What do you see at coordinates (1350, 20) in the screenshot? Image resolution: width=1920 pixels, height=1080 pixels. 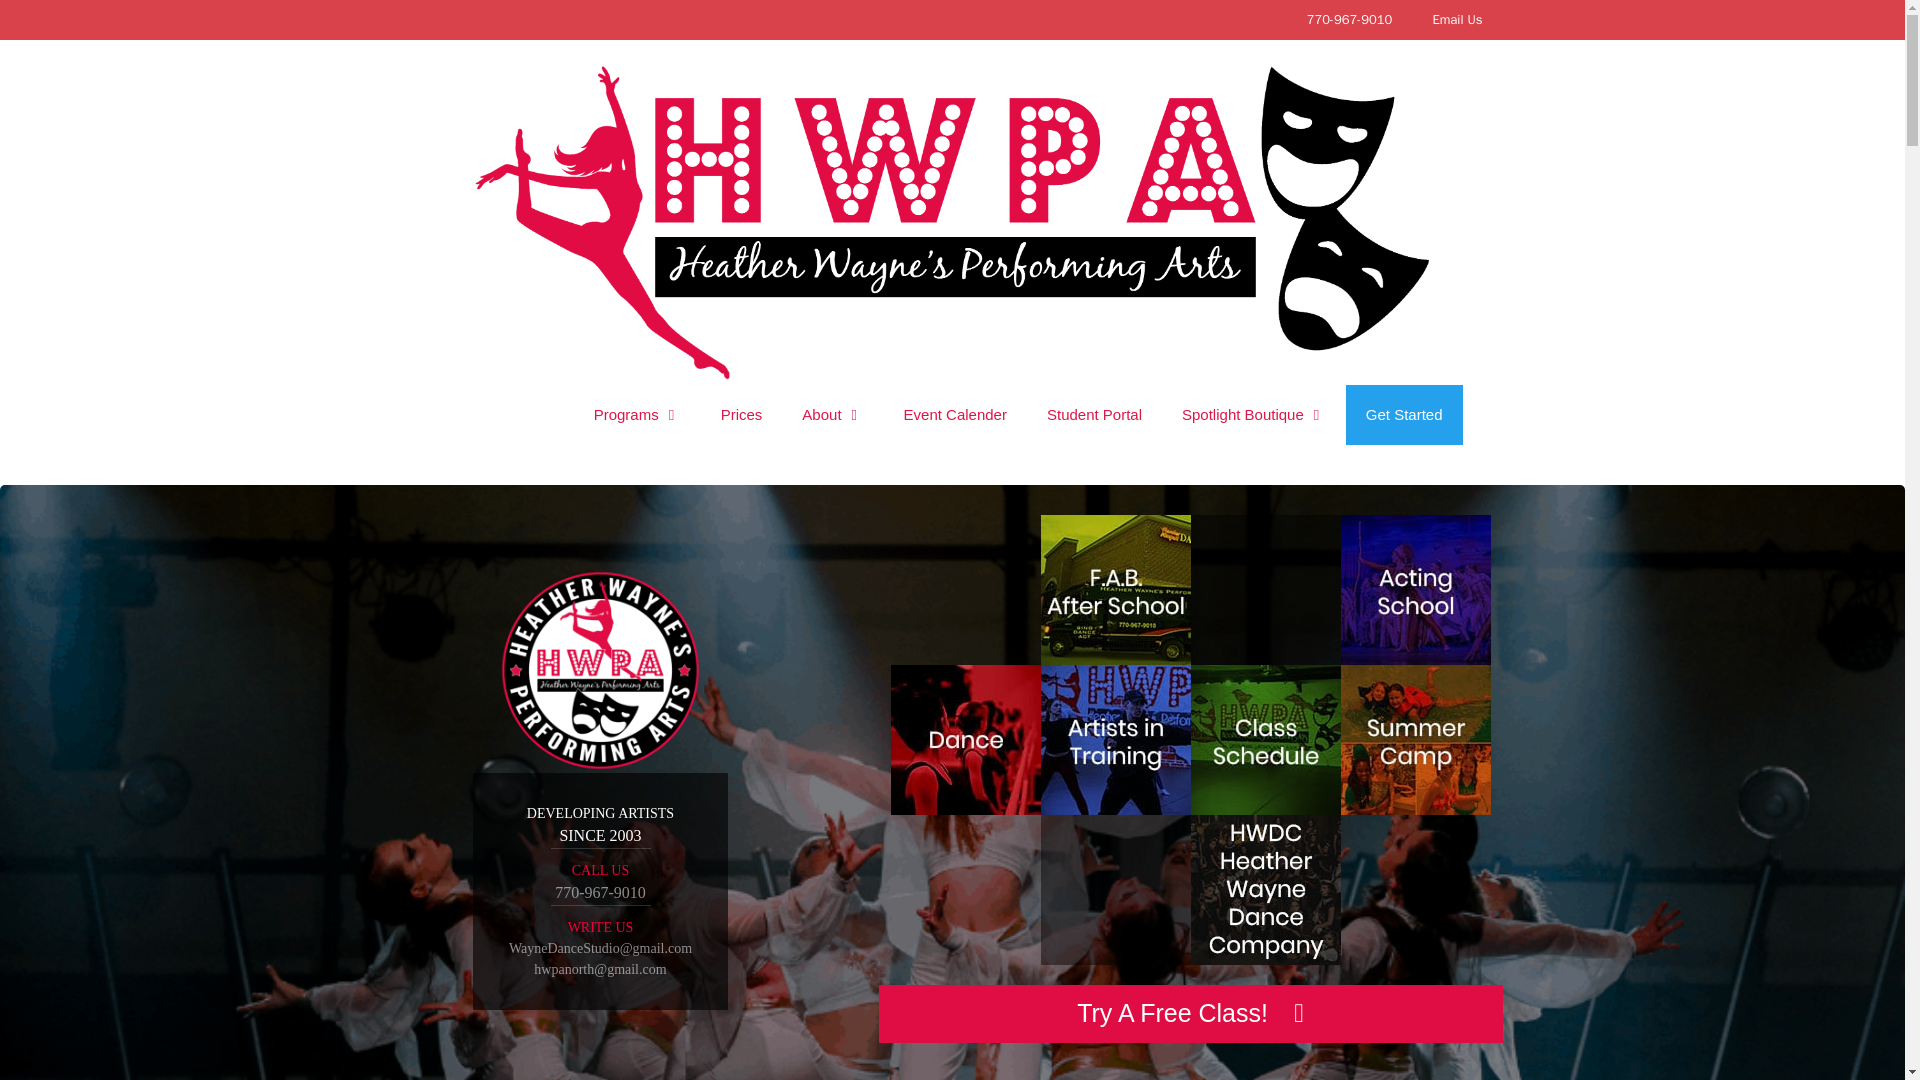 I see `770-967-9010` at bounding box center [1350, 20].